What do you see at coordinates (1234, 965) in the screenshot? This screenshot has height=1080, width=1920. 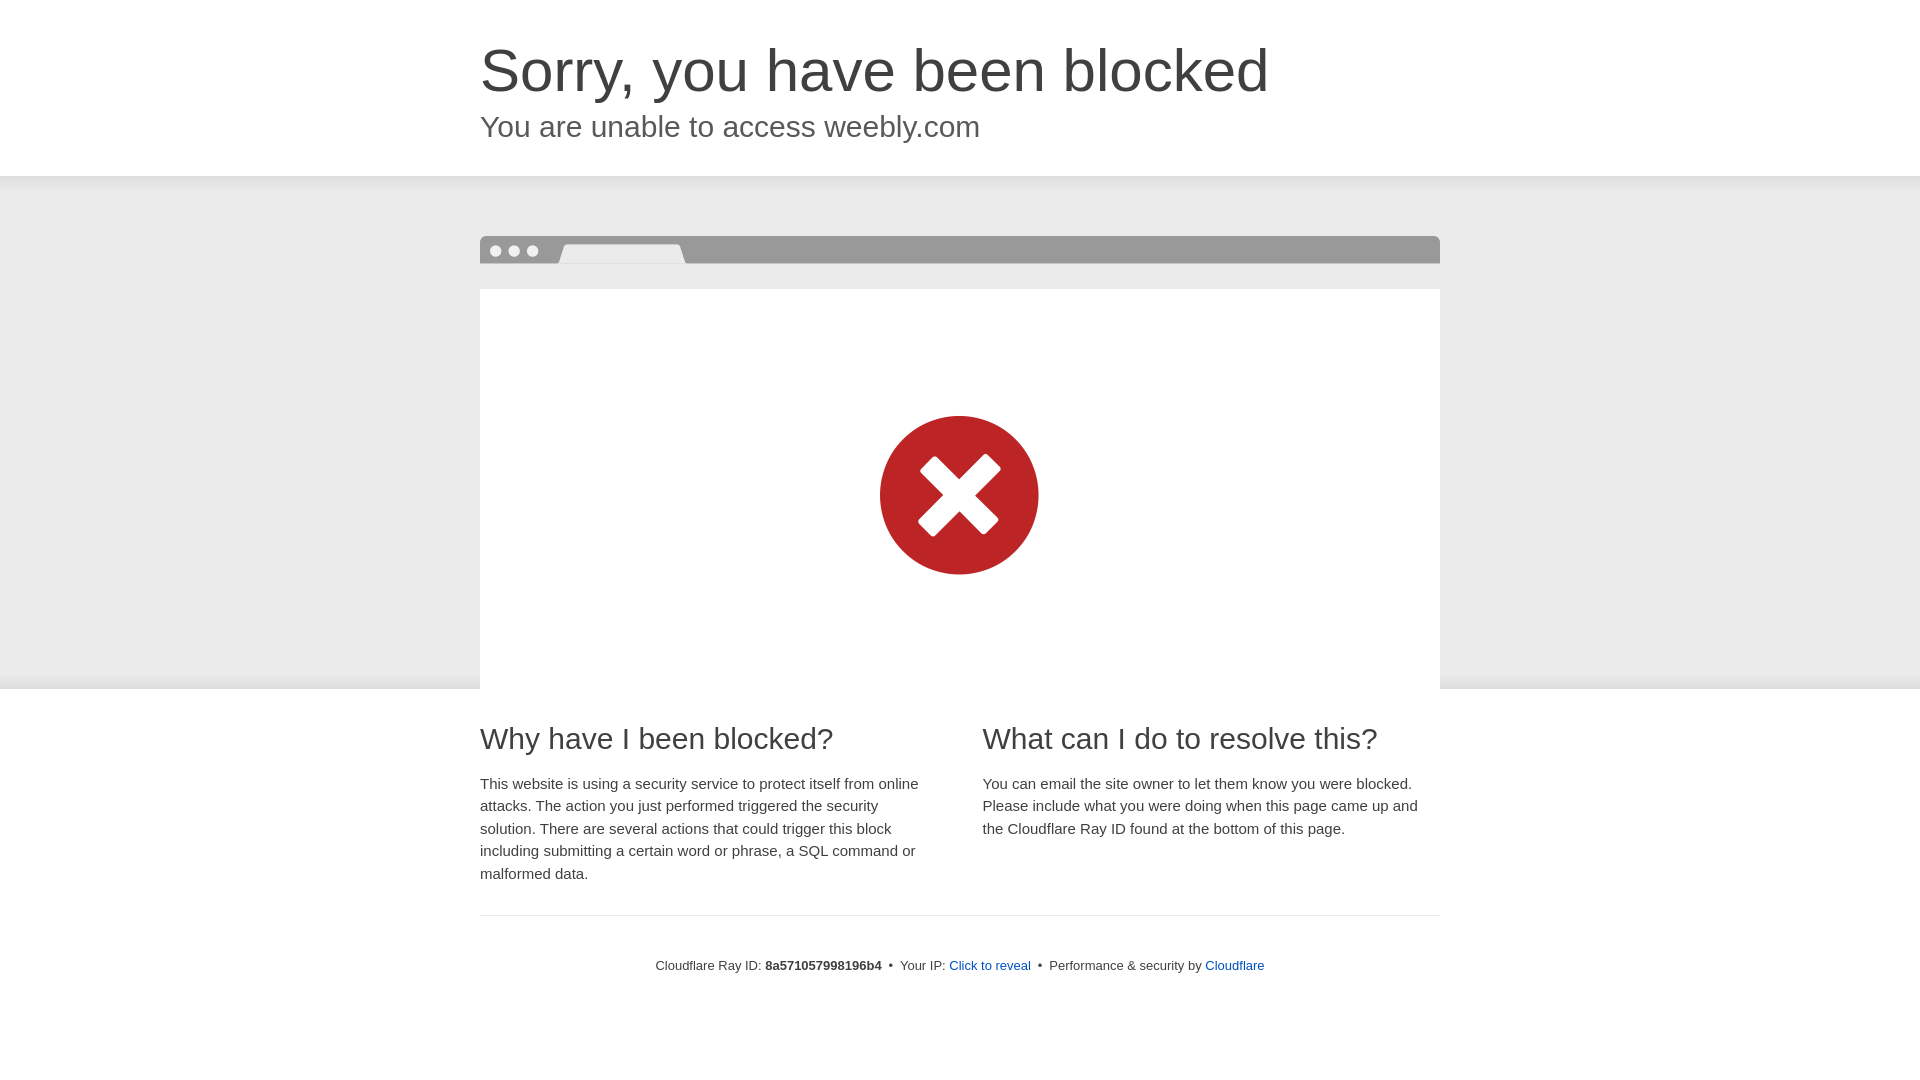 I see `Cloudflare` at bounding box center [1234, 965].